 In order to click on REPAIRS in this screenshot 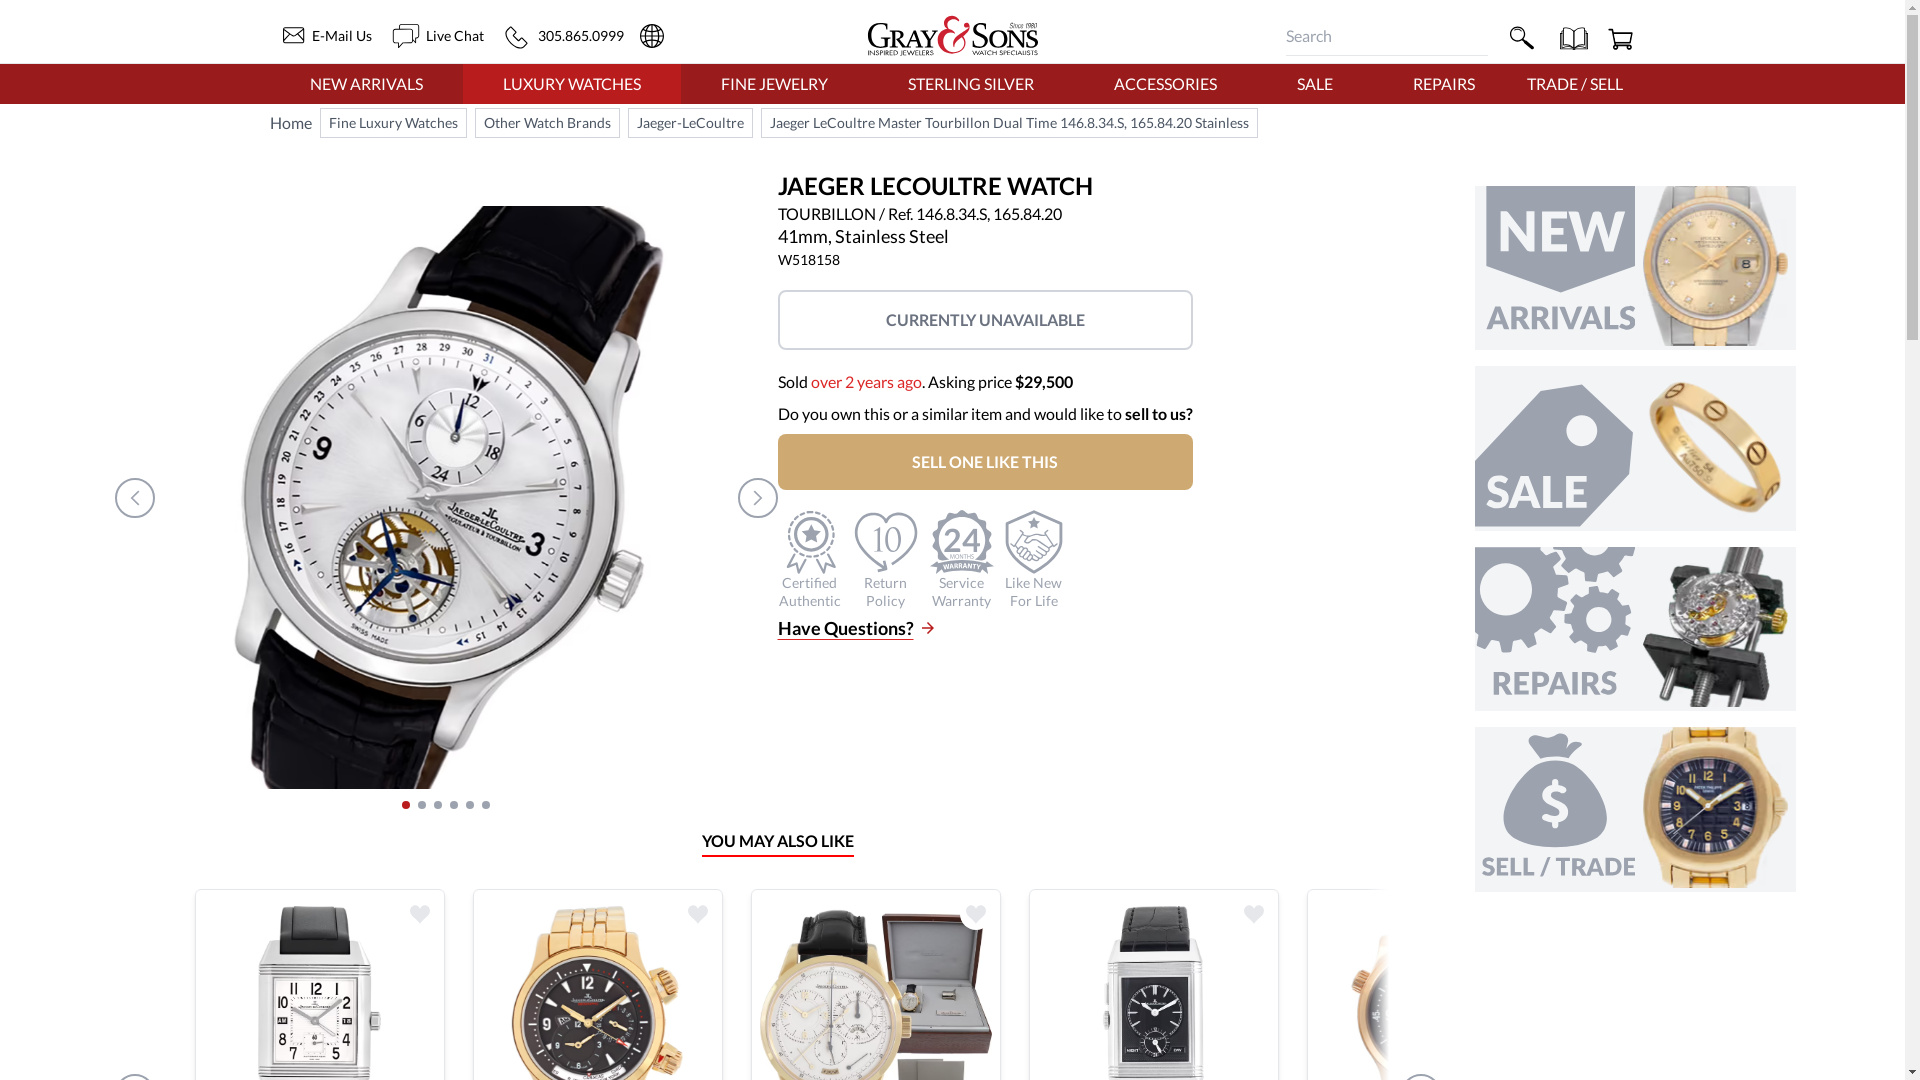, I will do `click(1443, 83)`.